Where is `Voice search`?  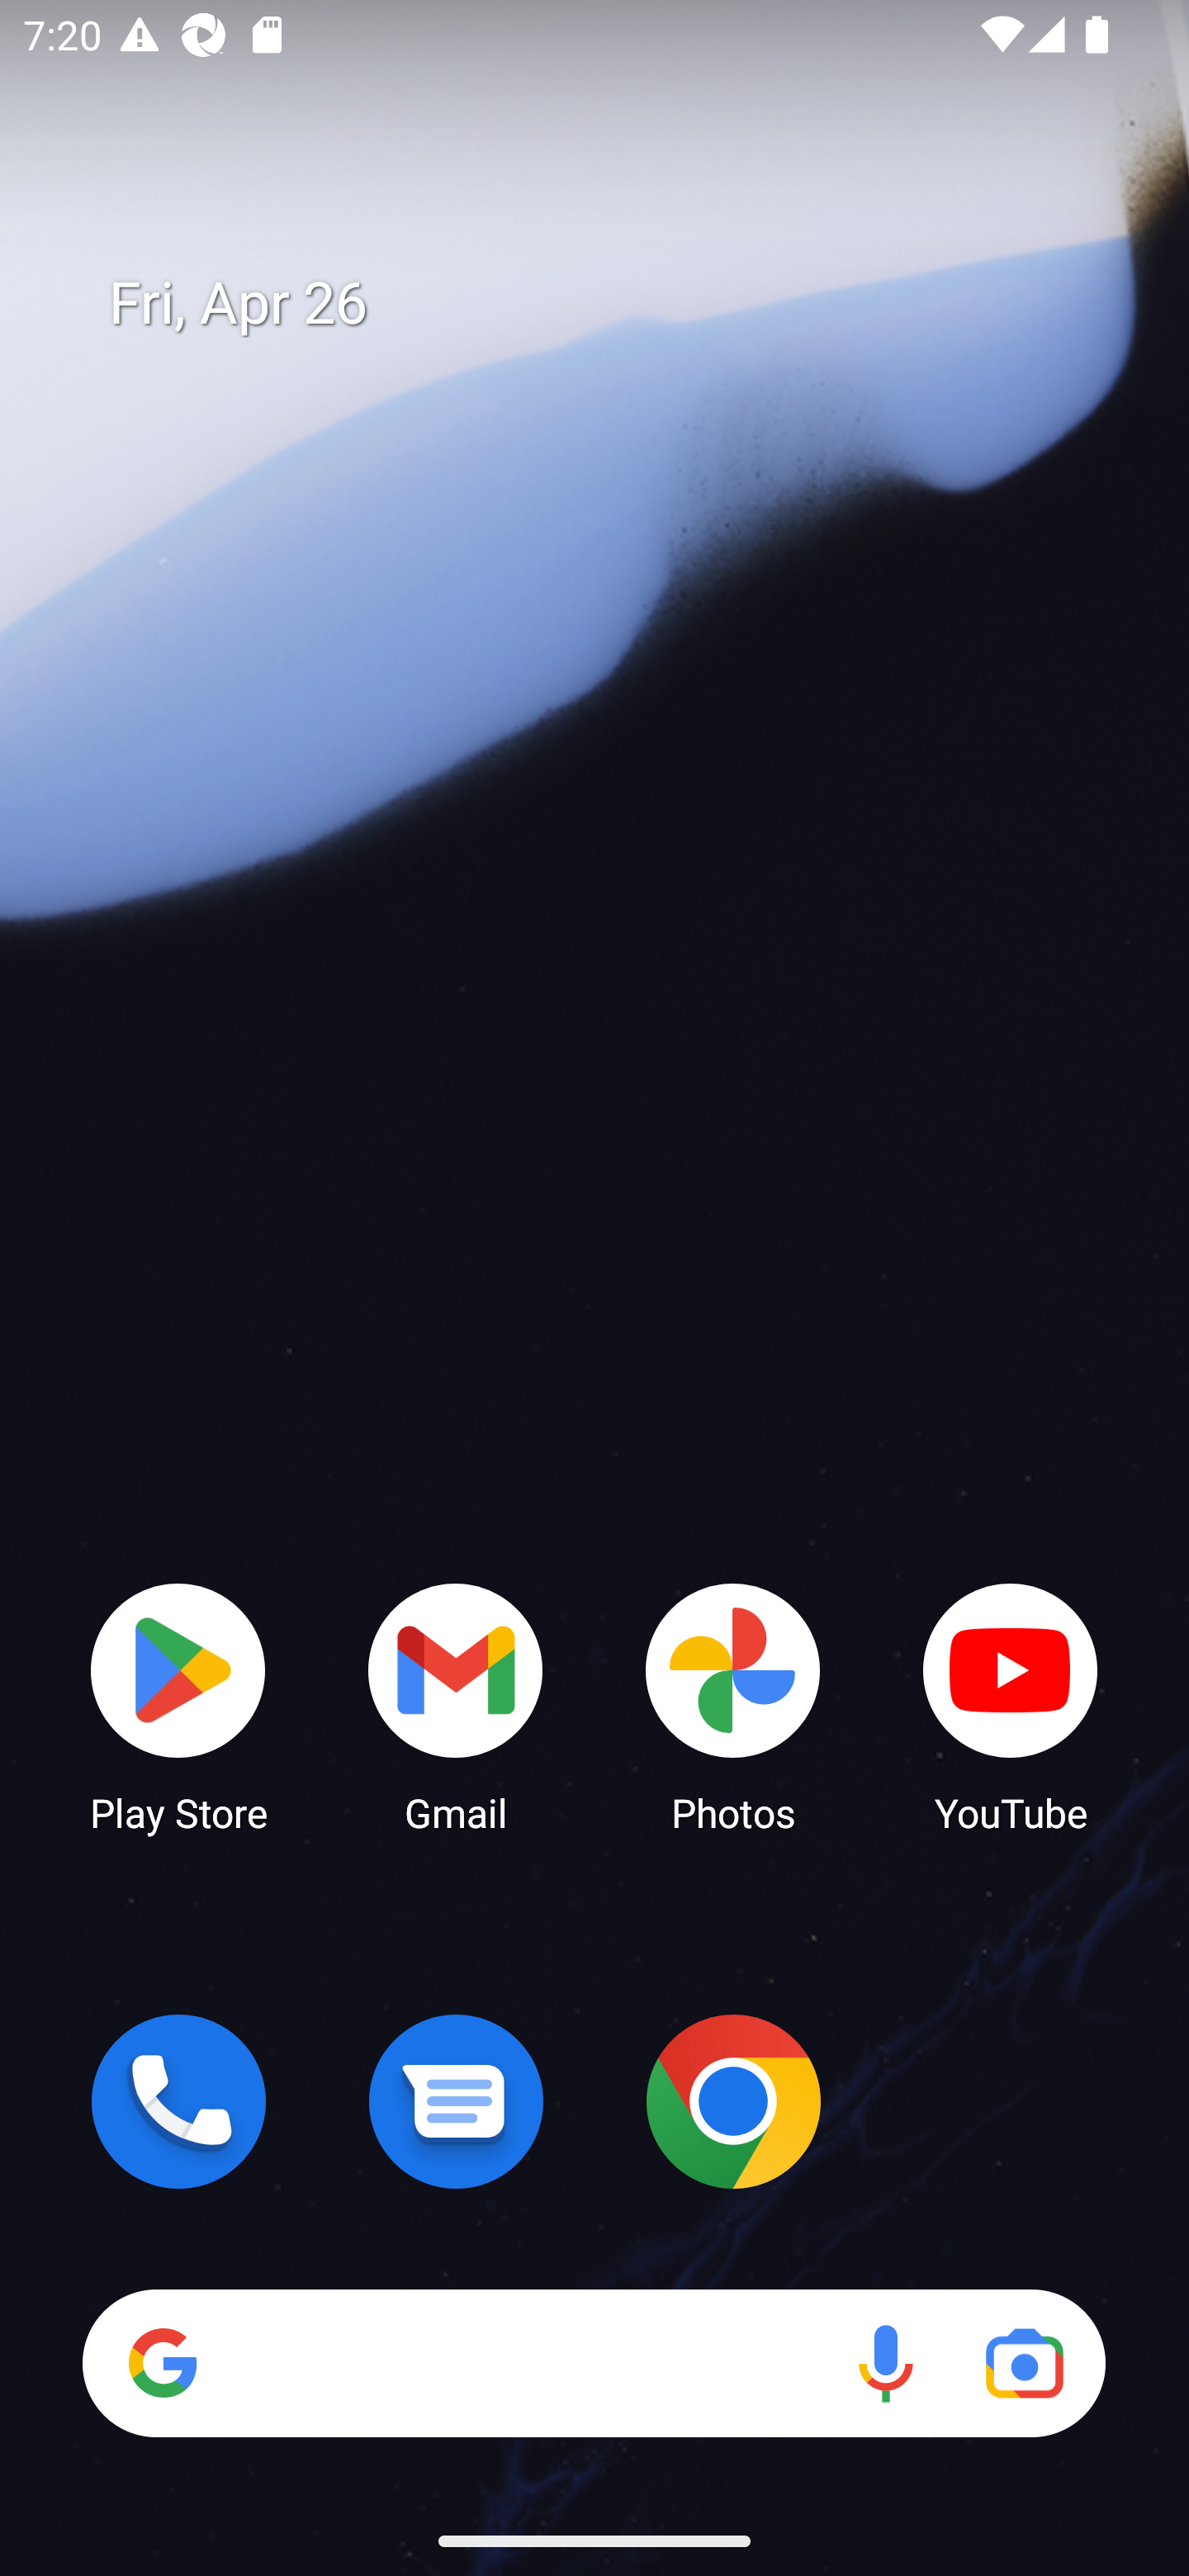 Voice search is located at coordinates (885, 2363).